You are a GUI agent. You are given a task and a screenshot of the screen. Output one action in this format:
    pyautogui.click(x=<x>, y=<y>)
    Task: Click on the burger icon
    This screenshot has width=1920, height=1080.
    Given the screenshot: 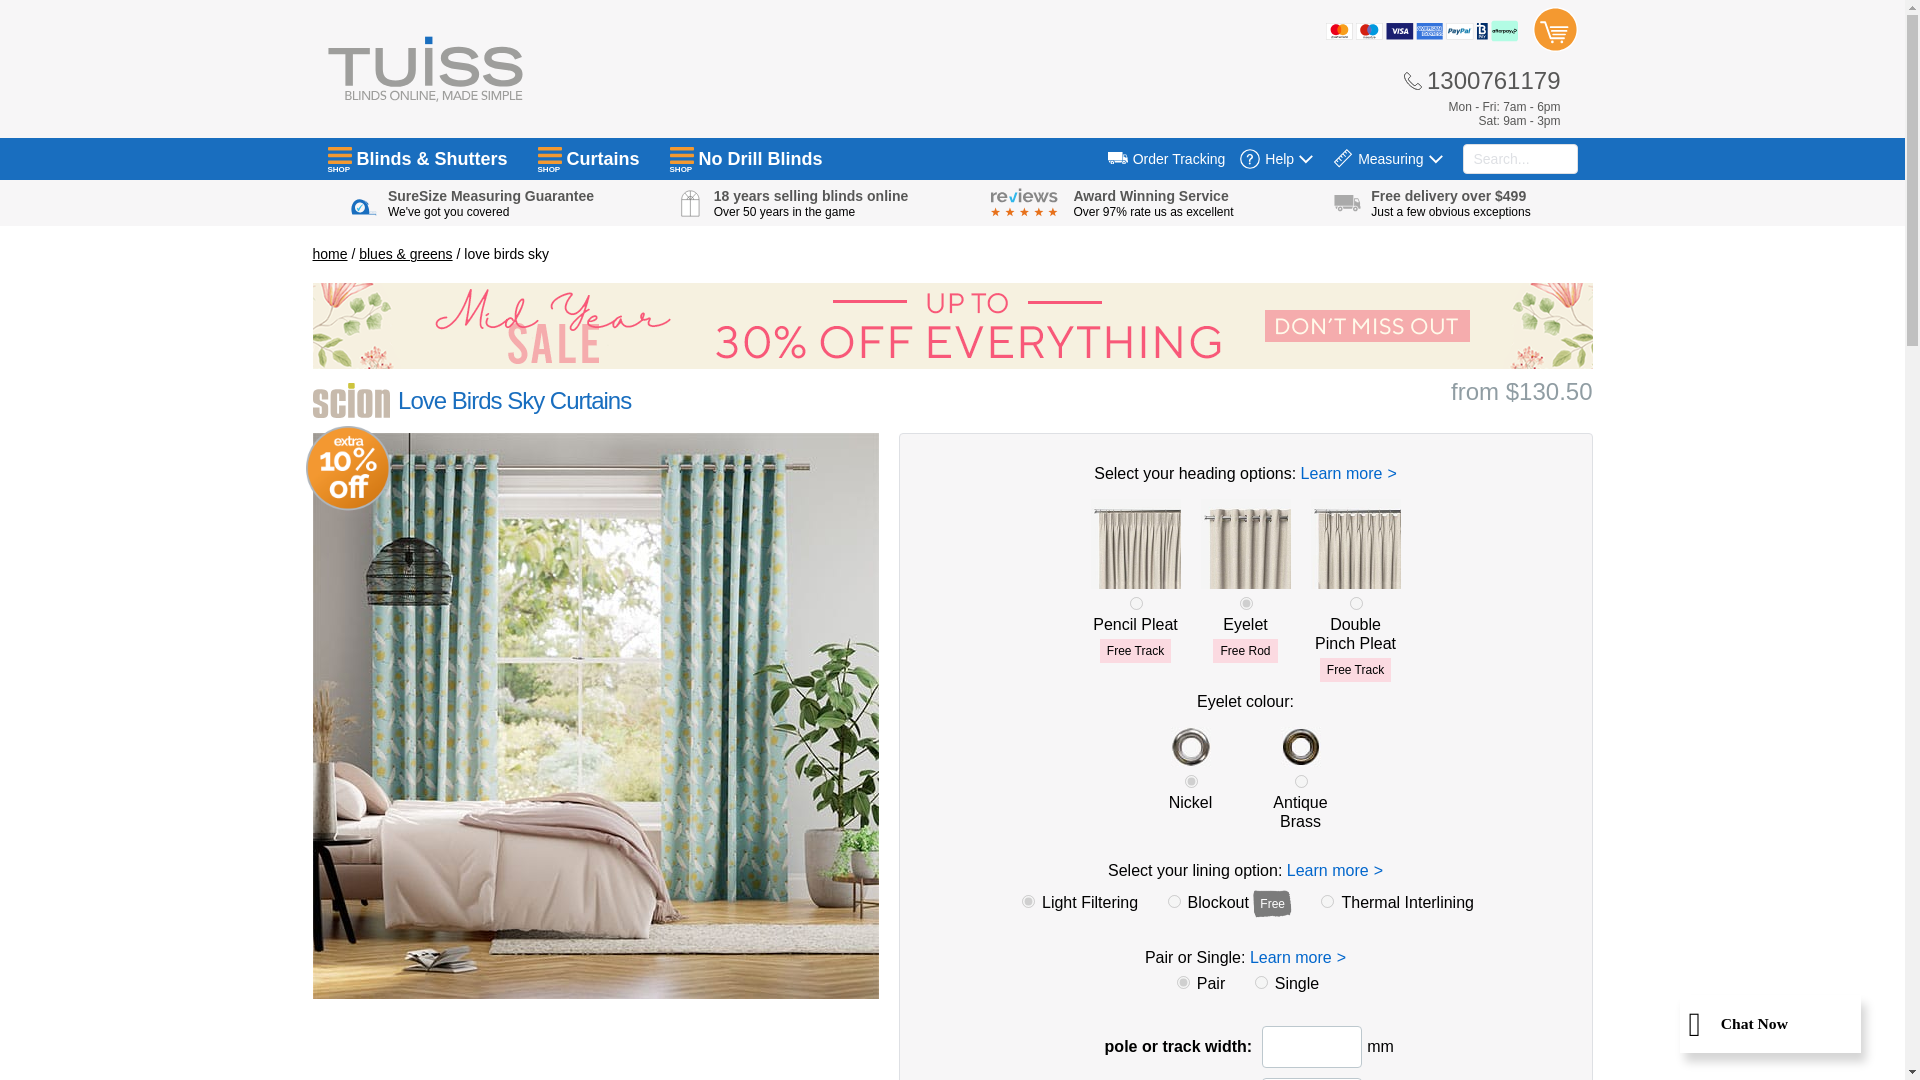 What is the action you would take?
    pyautogui.click(x=340, y=155)
    